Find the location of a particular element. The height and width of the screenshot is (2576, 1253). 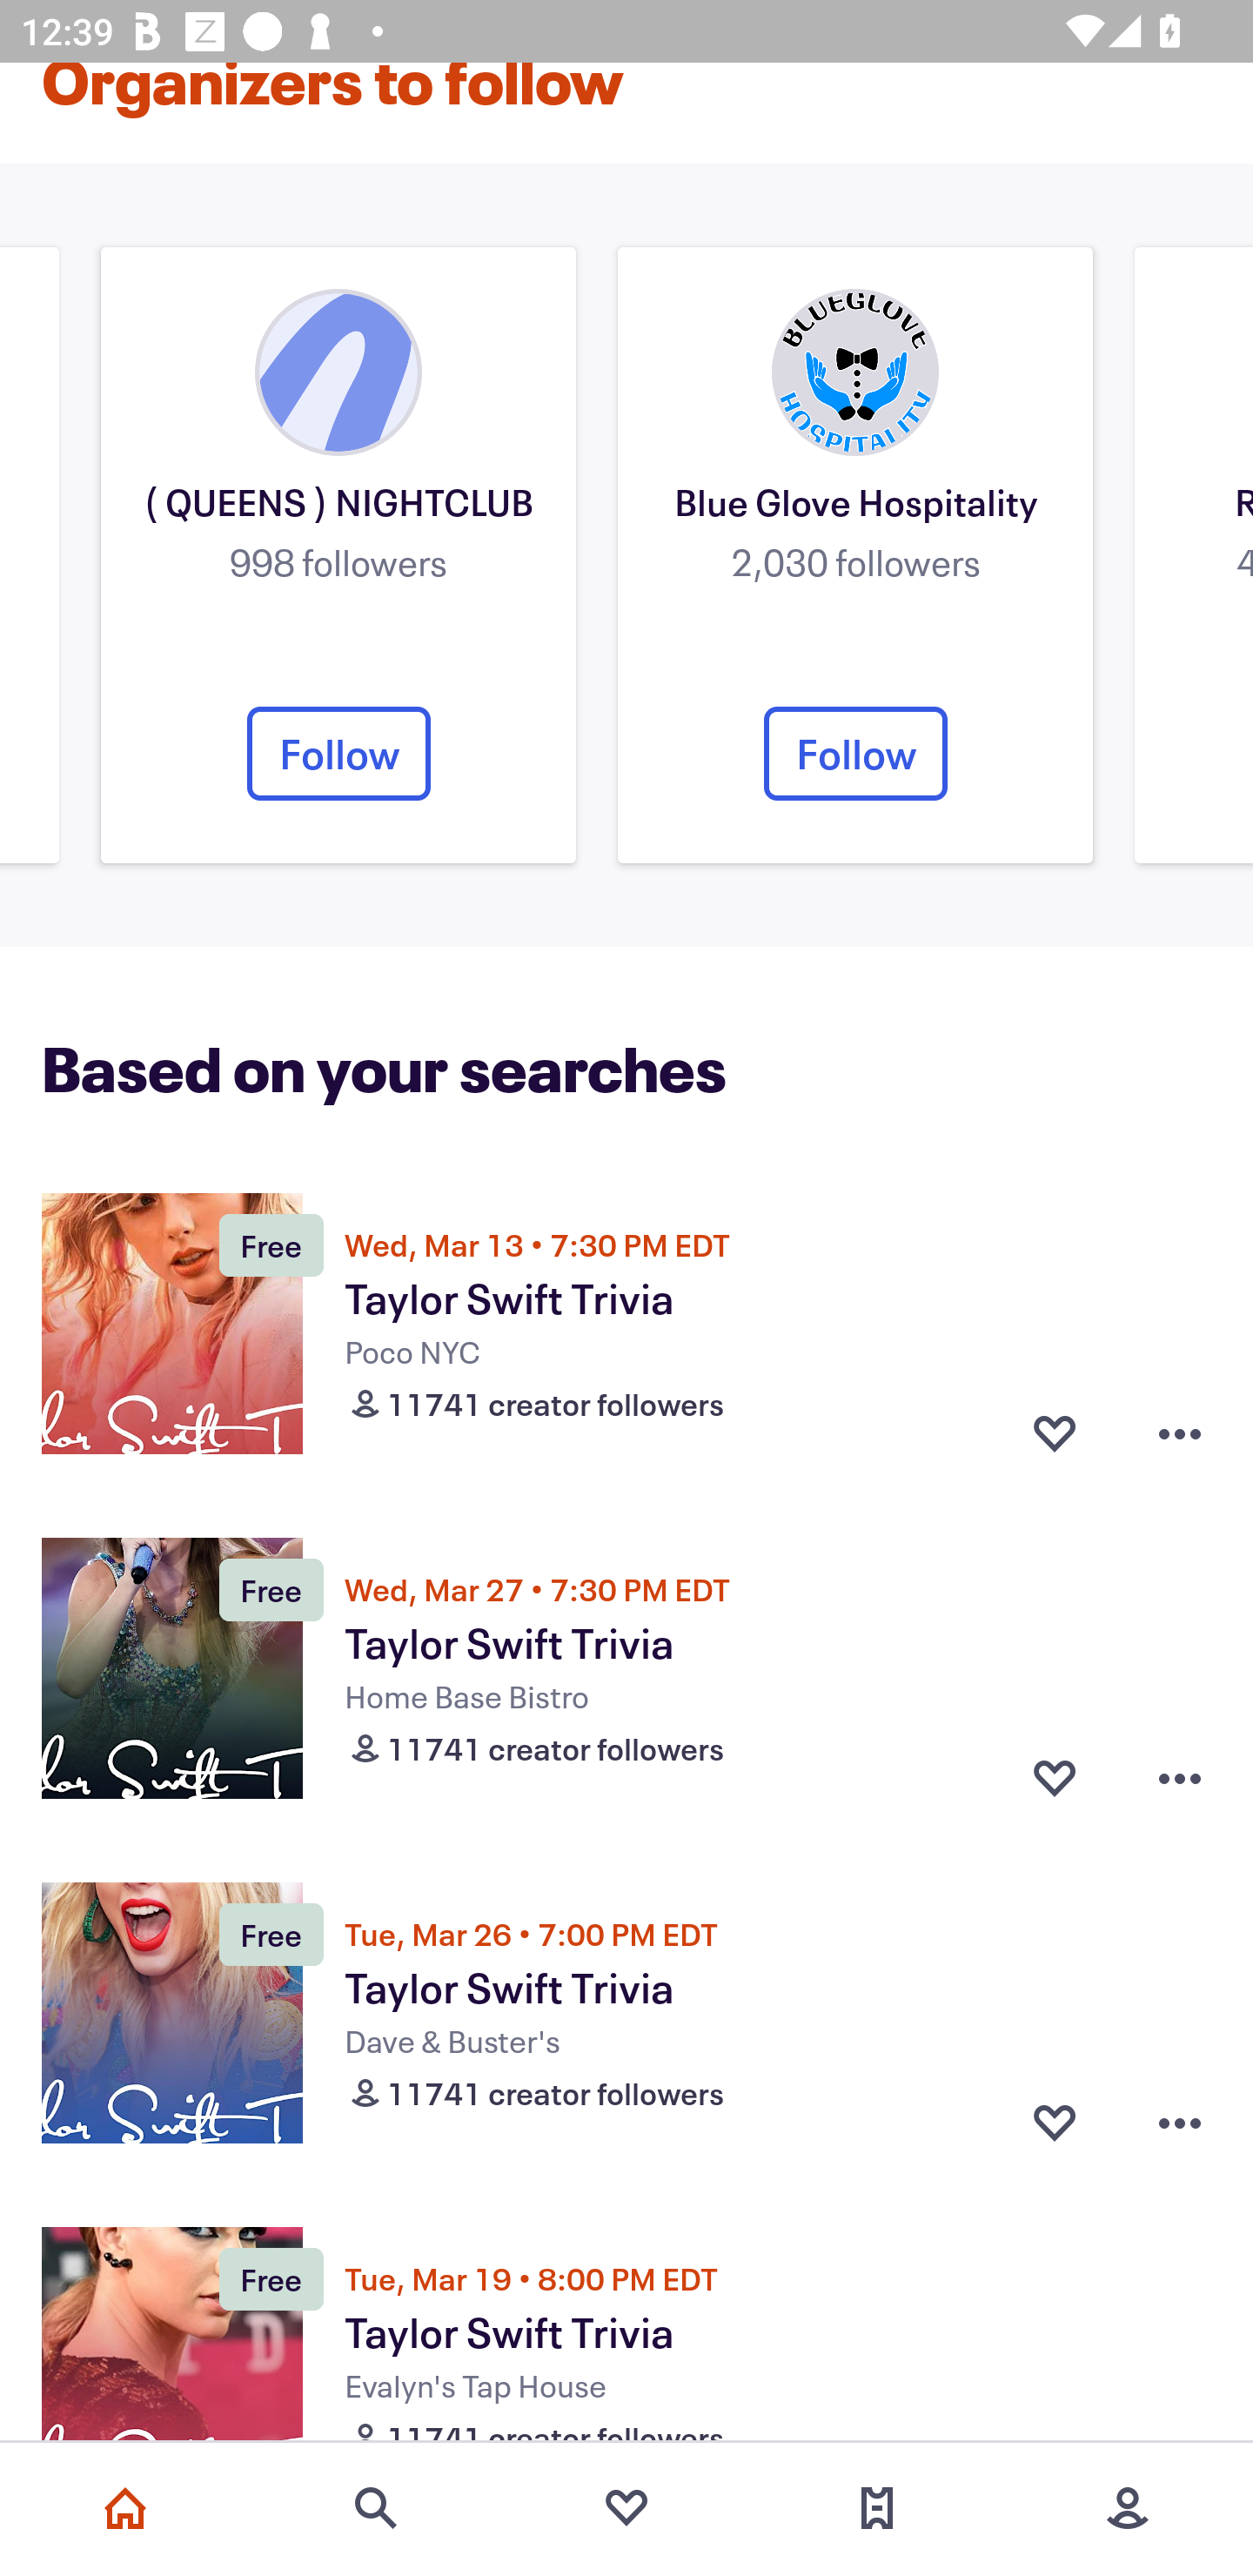

Overflow menu button is located at coordinates (1180, 1779).